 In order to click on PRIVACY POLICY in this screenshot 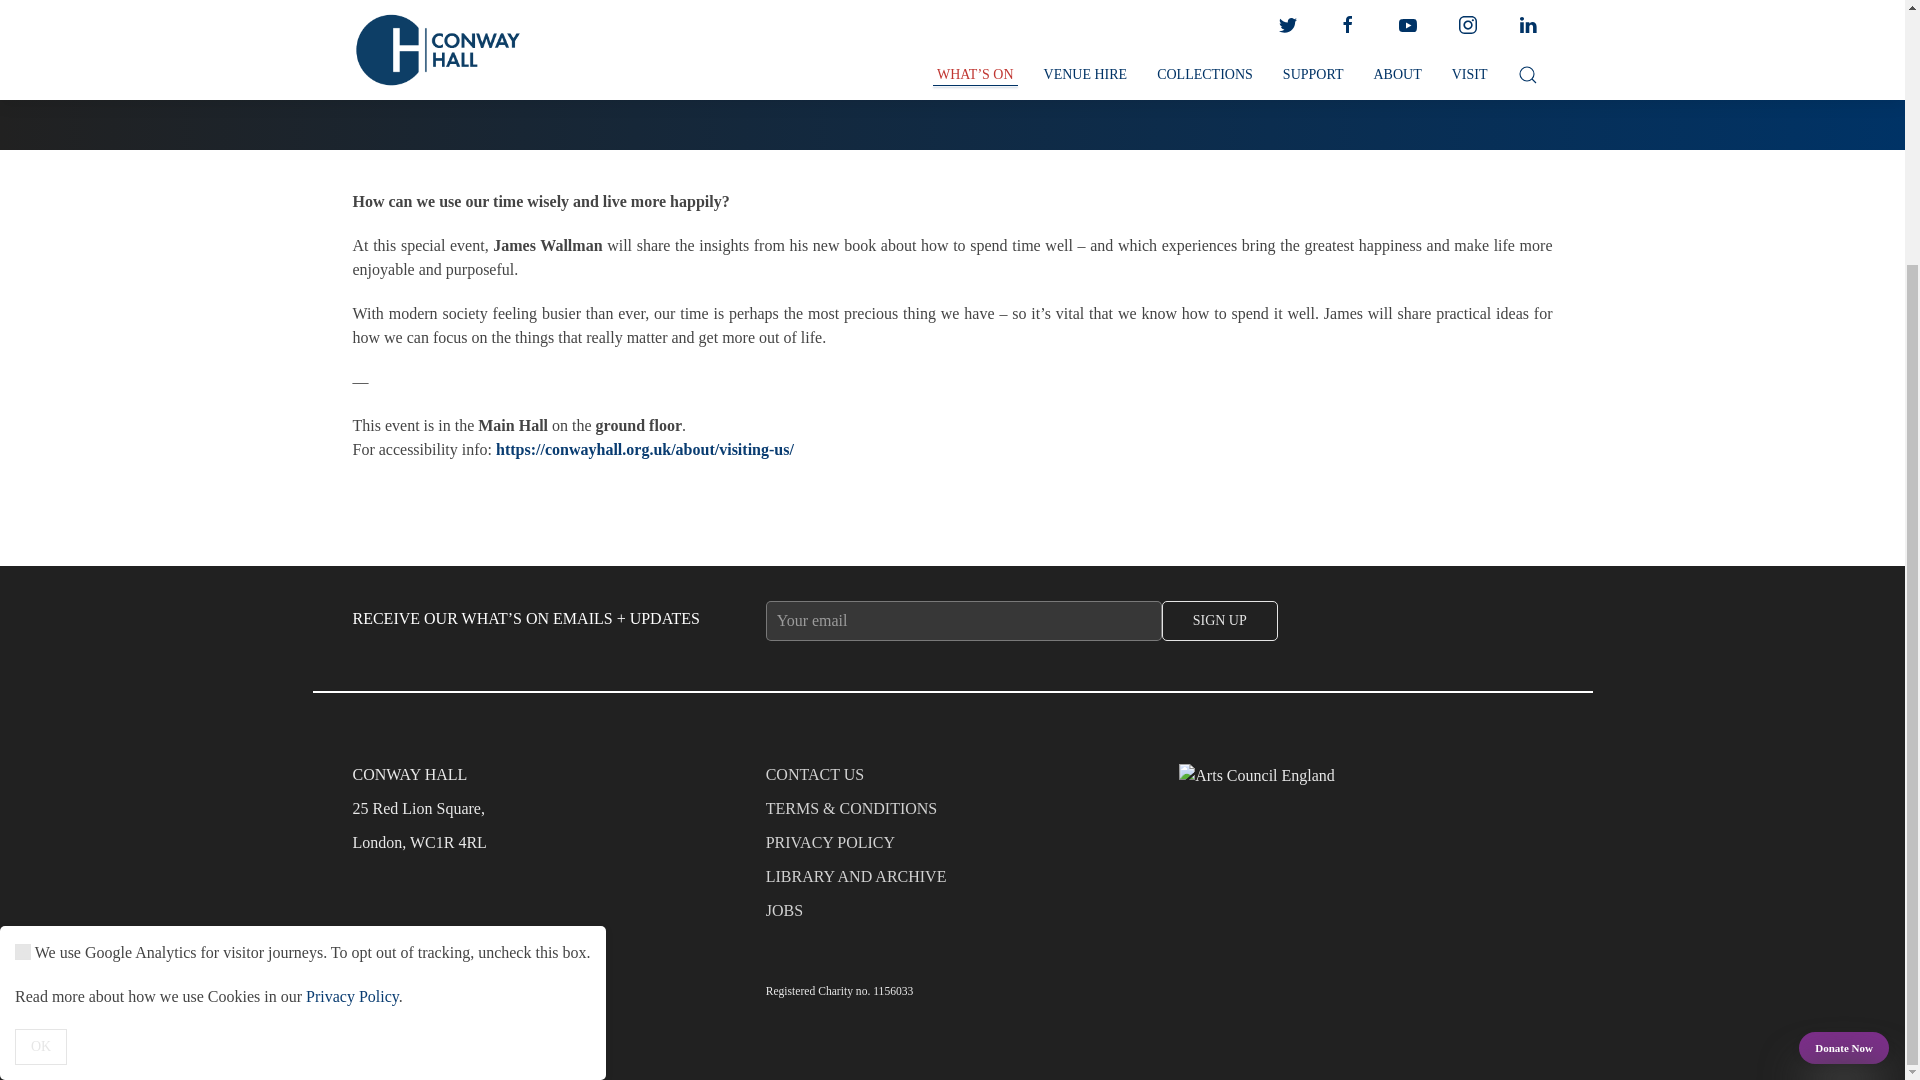, I will do `click(953, 848)`.